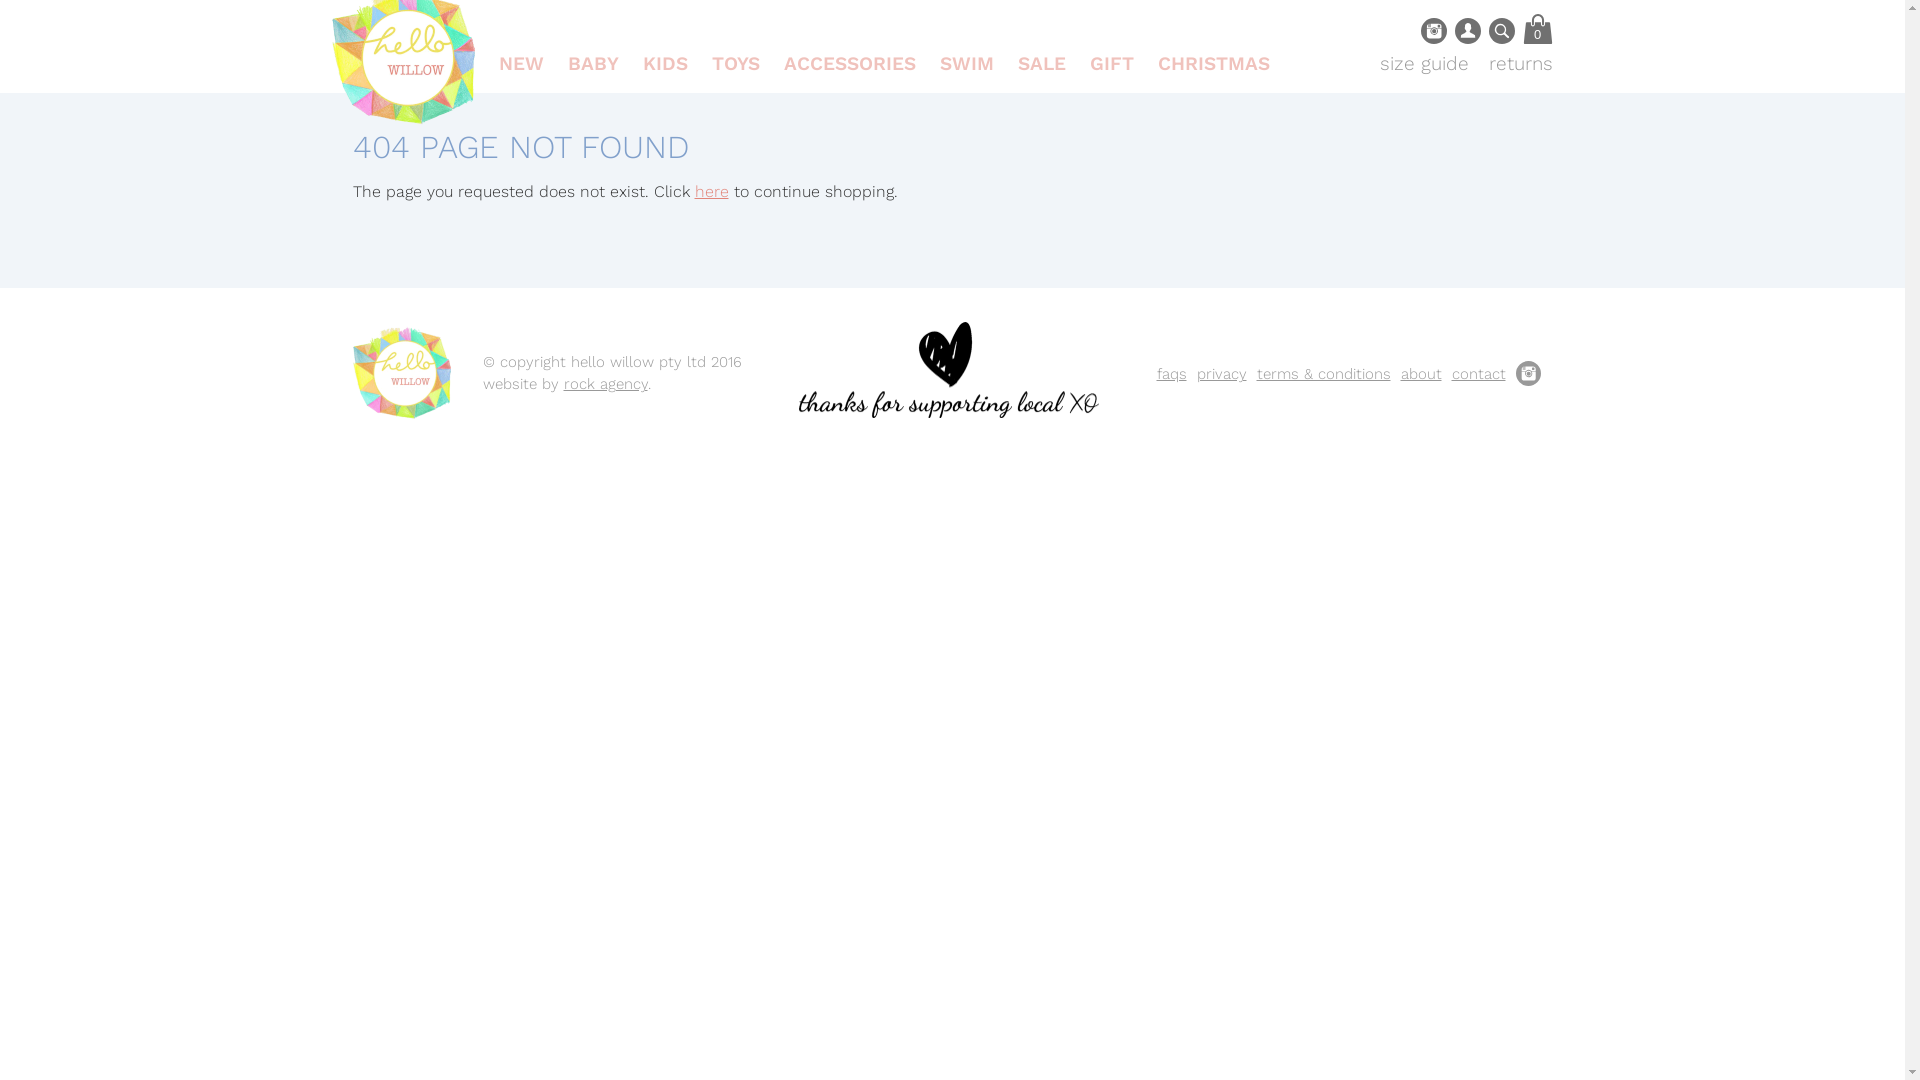 This screenshot has width=1920, height=1080. What do you see at coordinates (1221, 374) in the screenshot?
I see `privacy` at bounding box center [1221, 374].